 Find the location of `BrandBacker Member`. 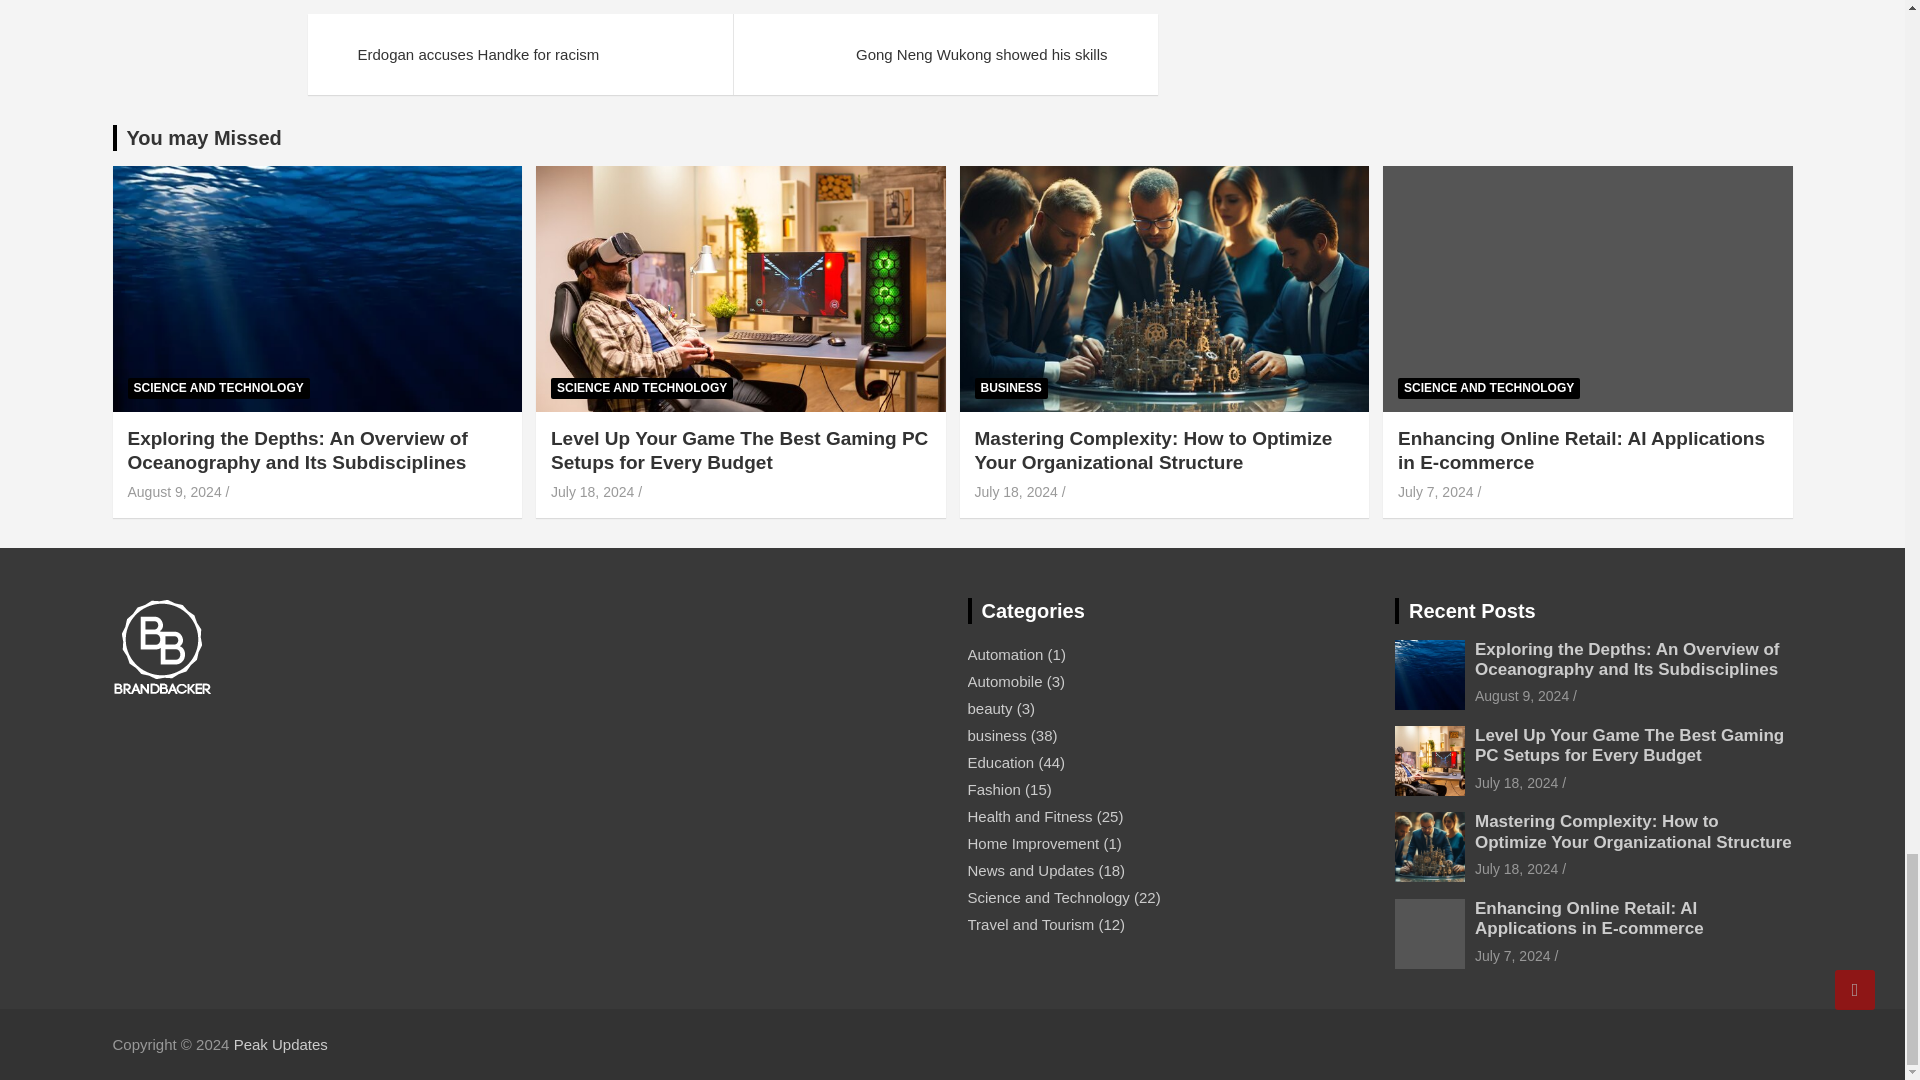

BrandBacker Member is located at coordinates (161, 648).